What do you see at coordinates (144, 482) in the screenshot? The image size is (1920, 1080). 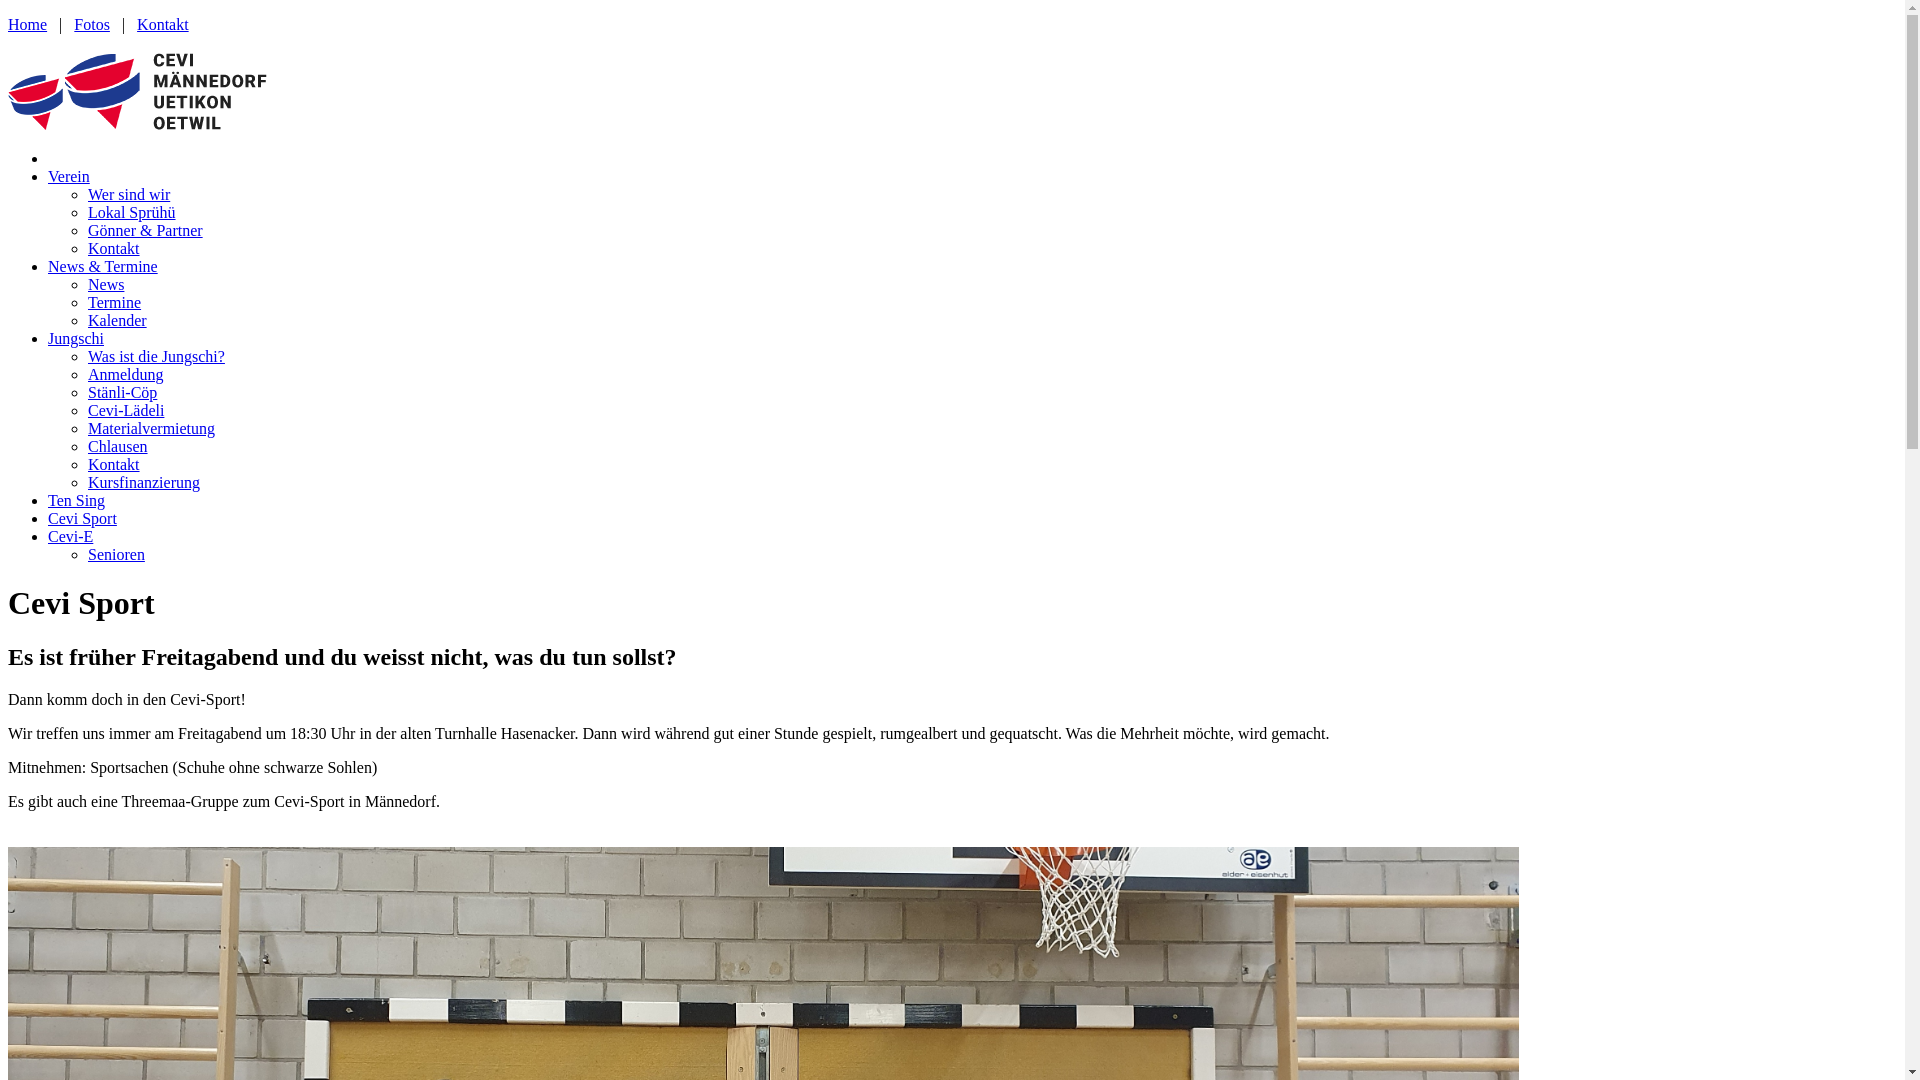 I see `Kursfinanzierung` at bounding box center [144, 482].